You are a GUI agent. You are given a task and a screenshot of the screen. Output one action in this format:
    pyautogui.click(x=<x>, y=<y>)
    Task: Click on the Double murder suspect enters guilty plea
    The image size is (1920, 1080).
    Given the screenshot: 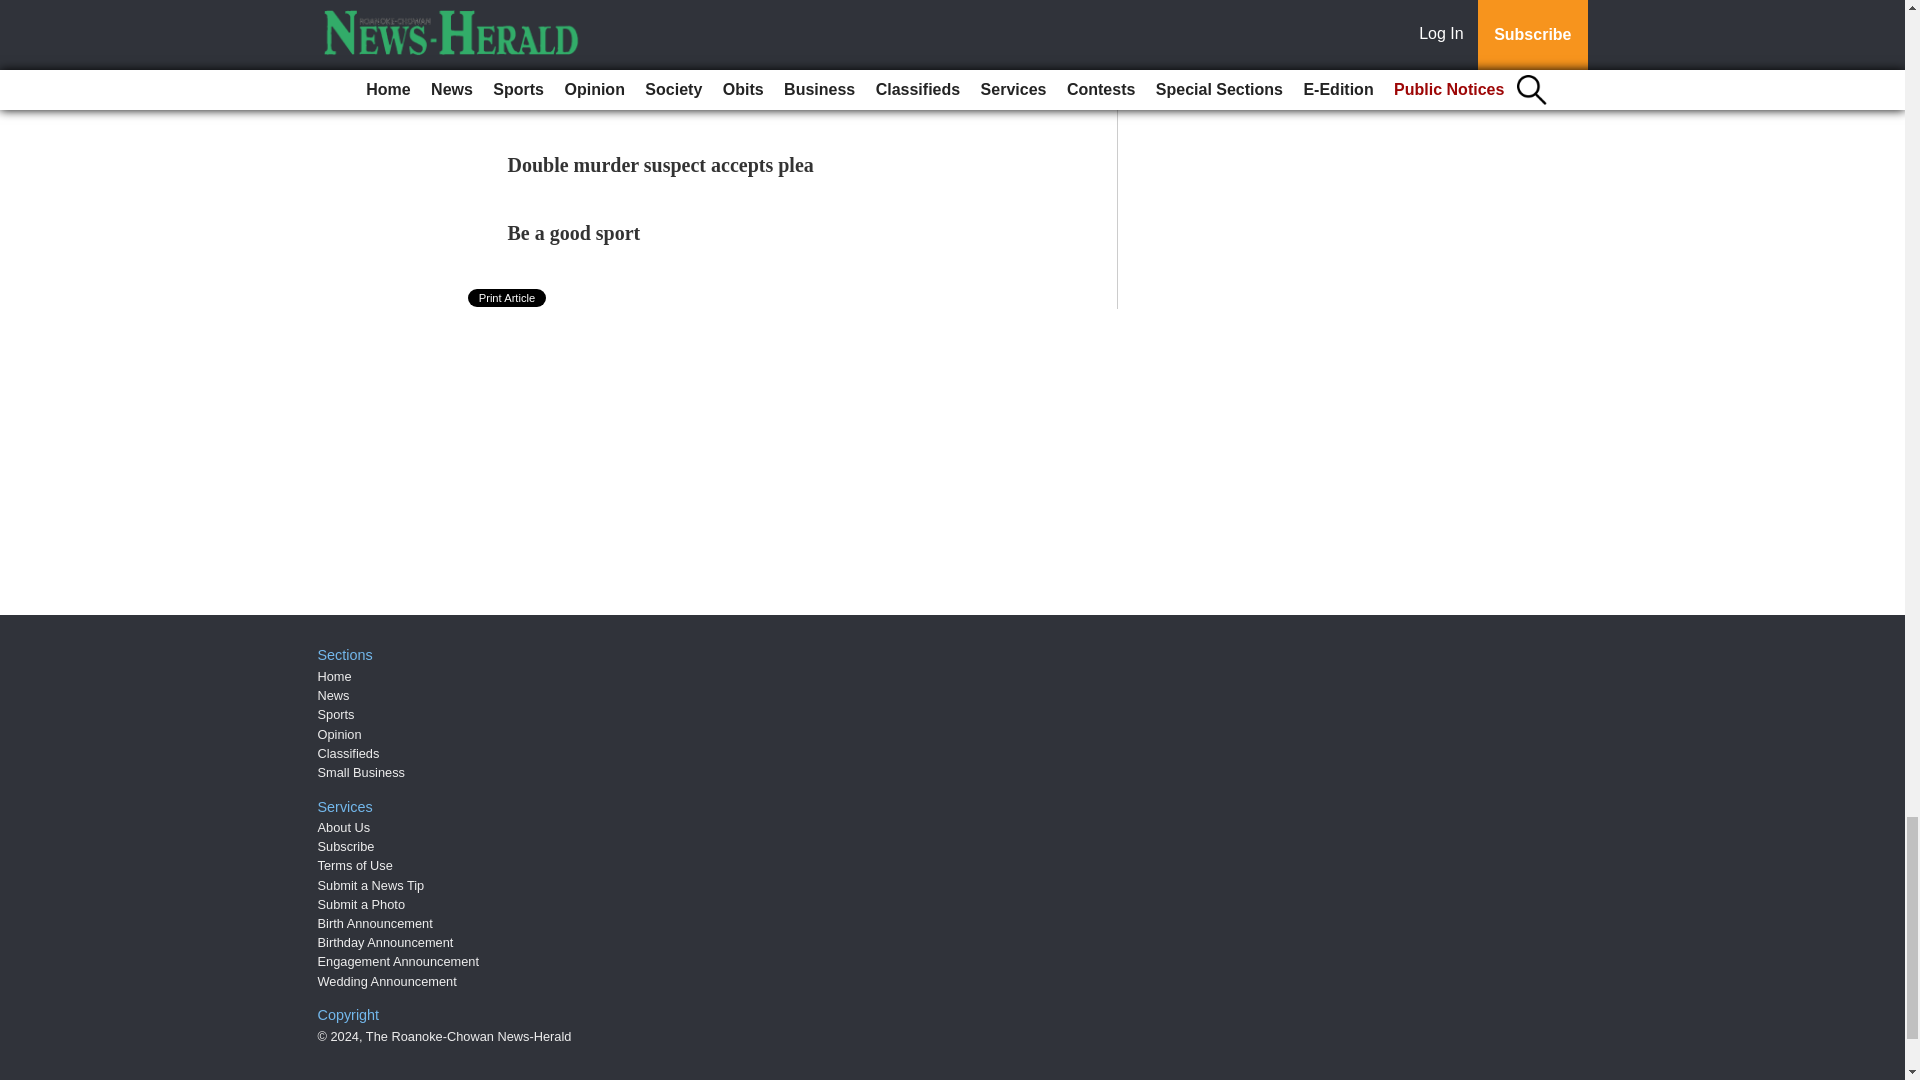 What is the action you would take?
    pyautogui.click(x=683, y=97)
    